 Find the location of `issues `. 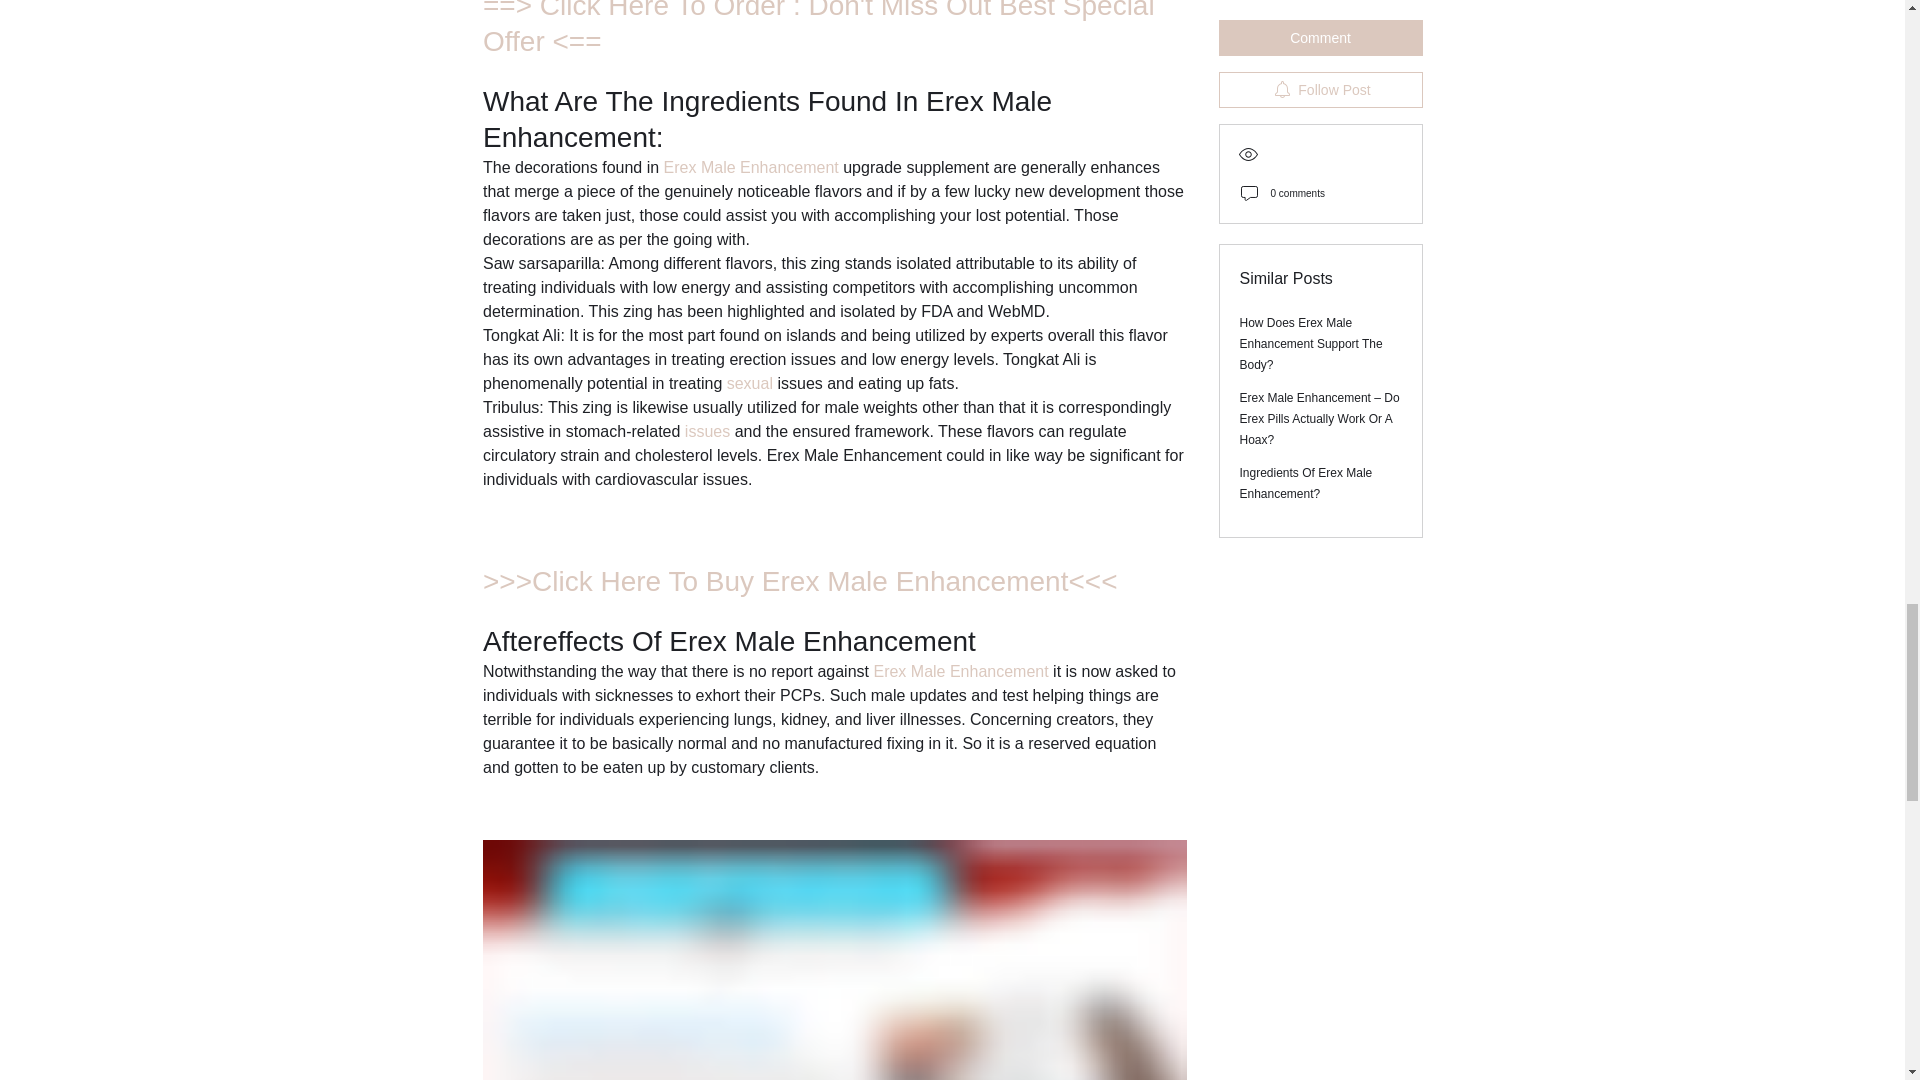

issues  is located at coordinates (708, 431).